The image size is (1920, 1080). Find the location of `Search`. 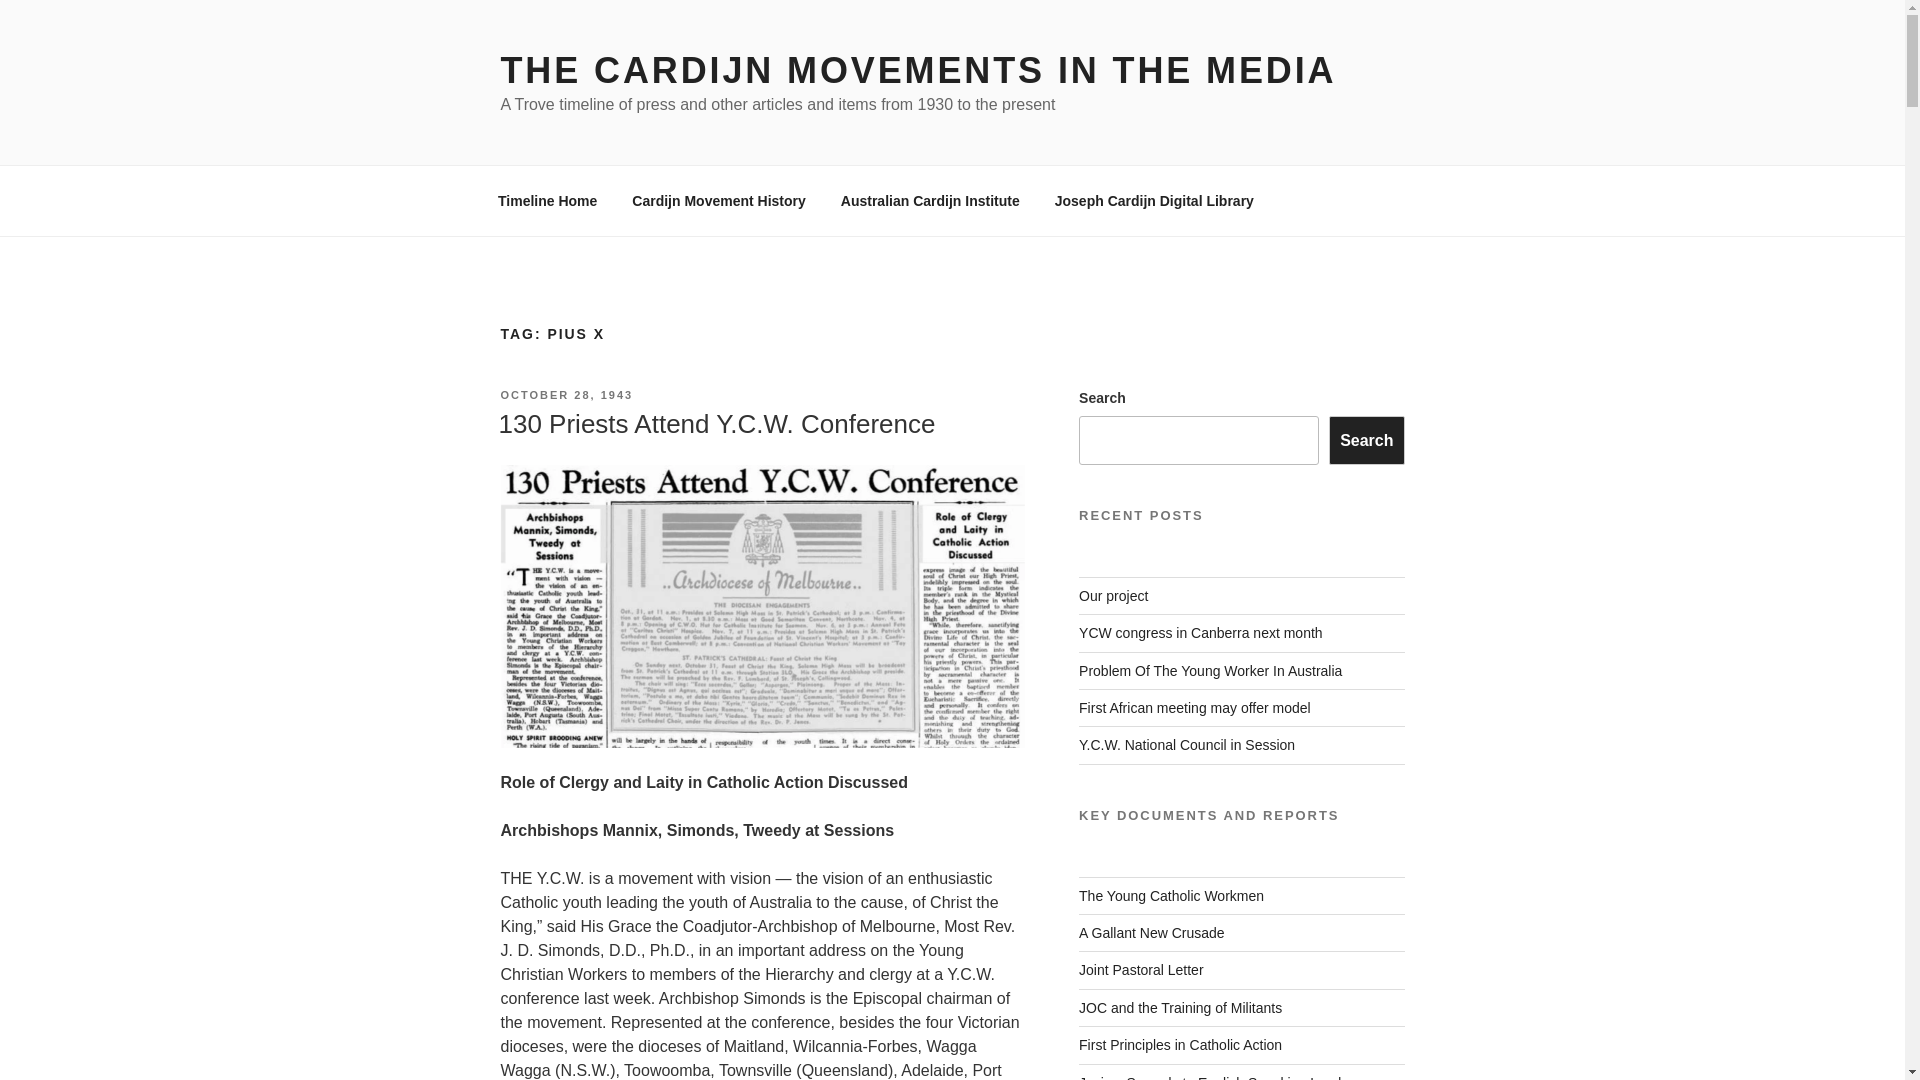

Search is located at coordinates (1366, 440).